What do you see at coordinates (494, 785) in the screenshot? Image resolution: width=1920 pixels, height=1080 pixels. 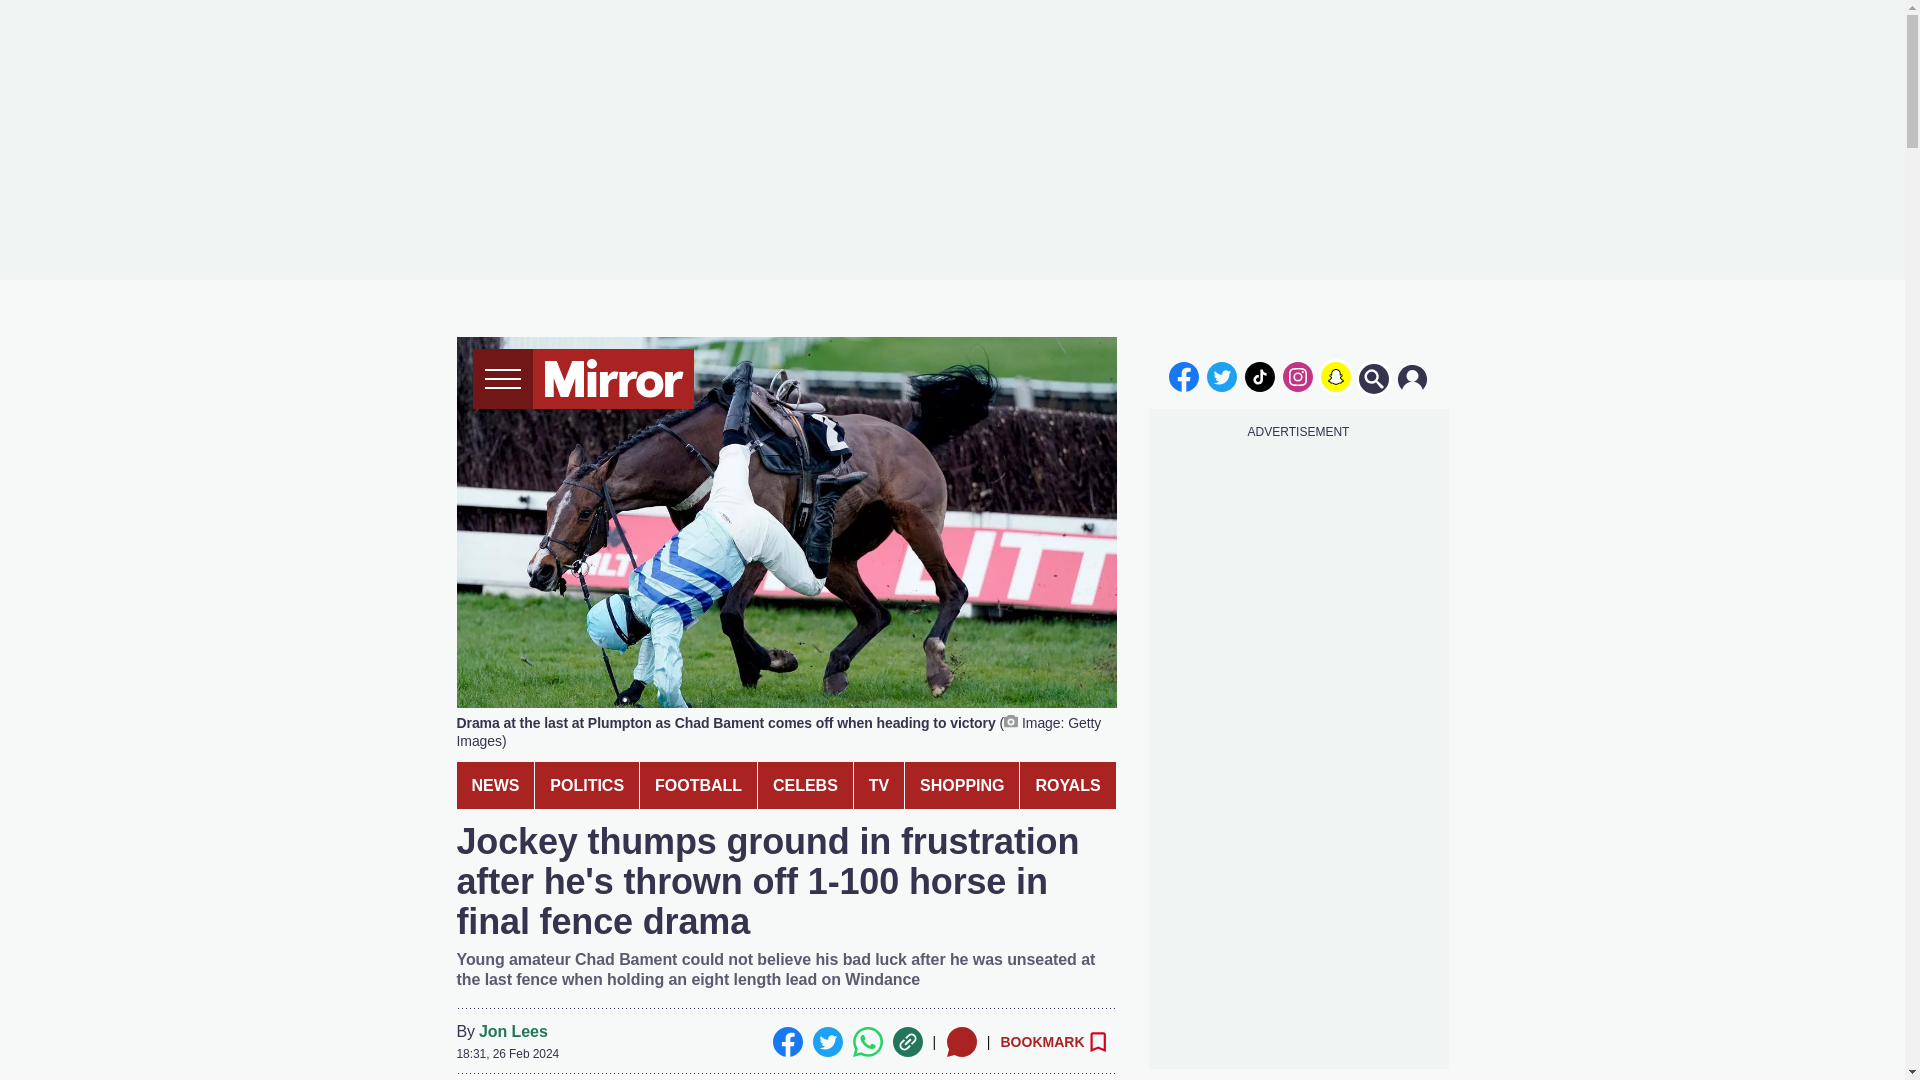 I see `NEWS` at bounding box center [494, 785].